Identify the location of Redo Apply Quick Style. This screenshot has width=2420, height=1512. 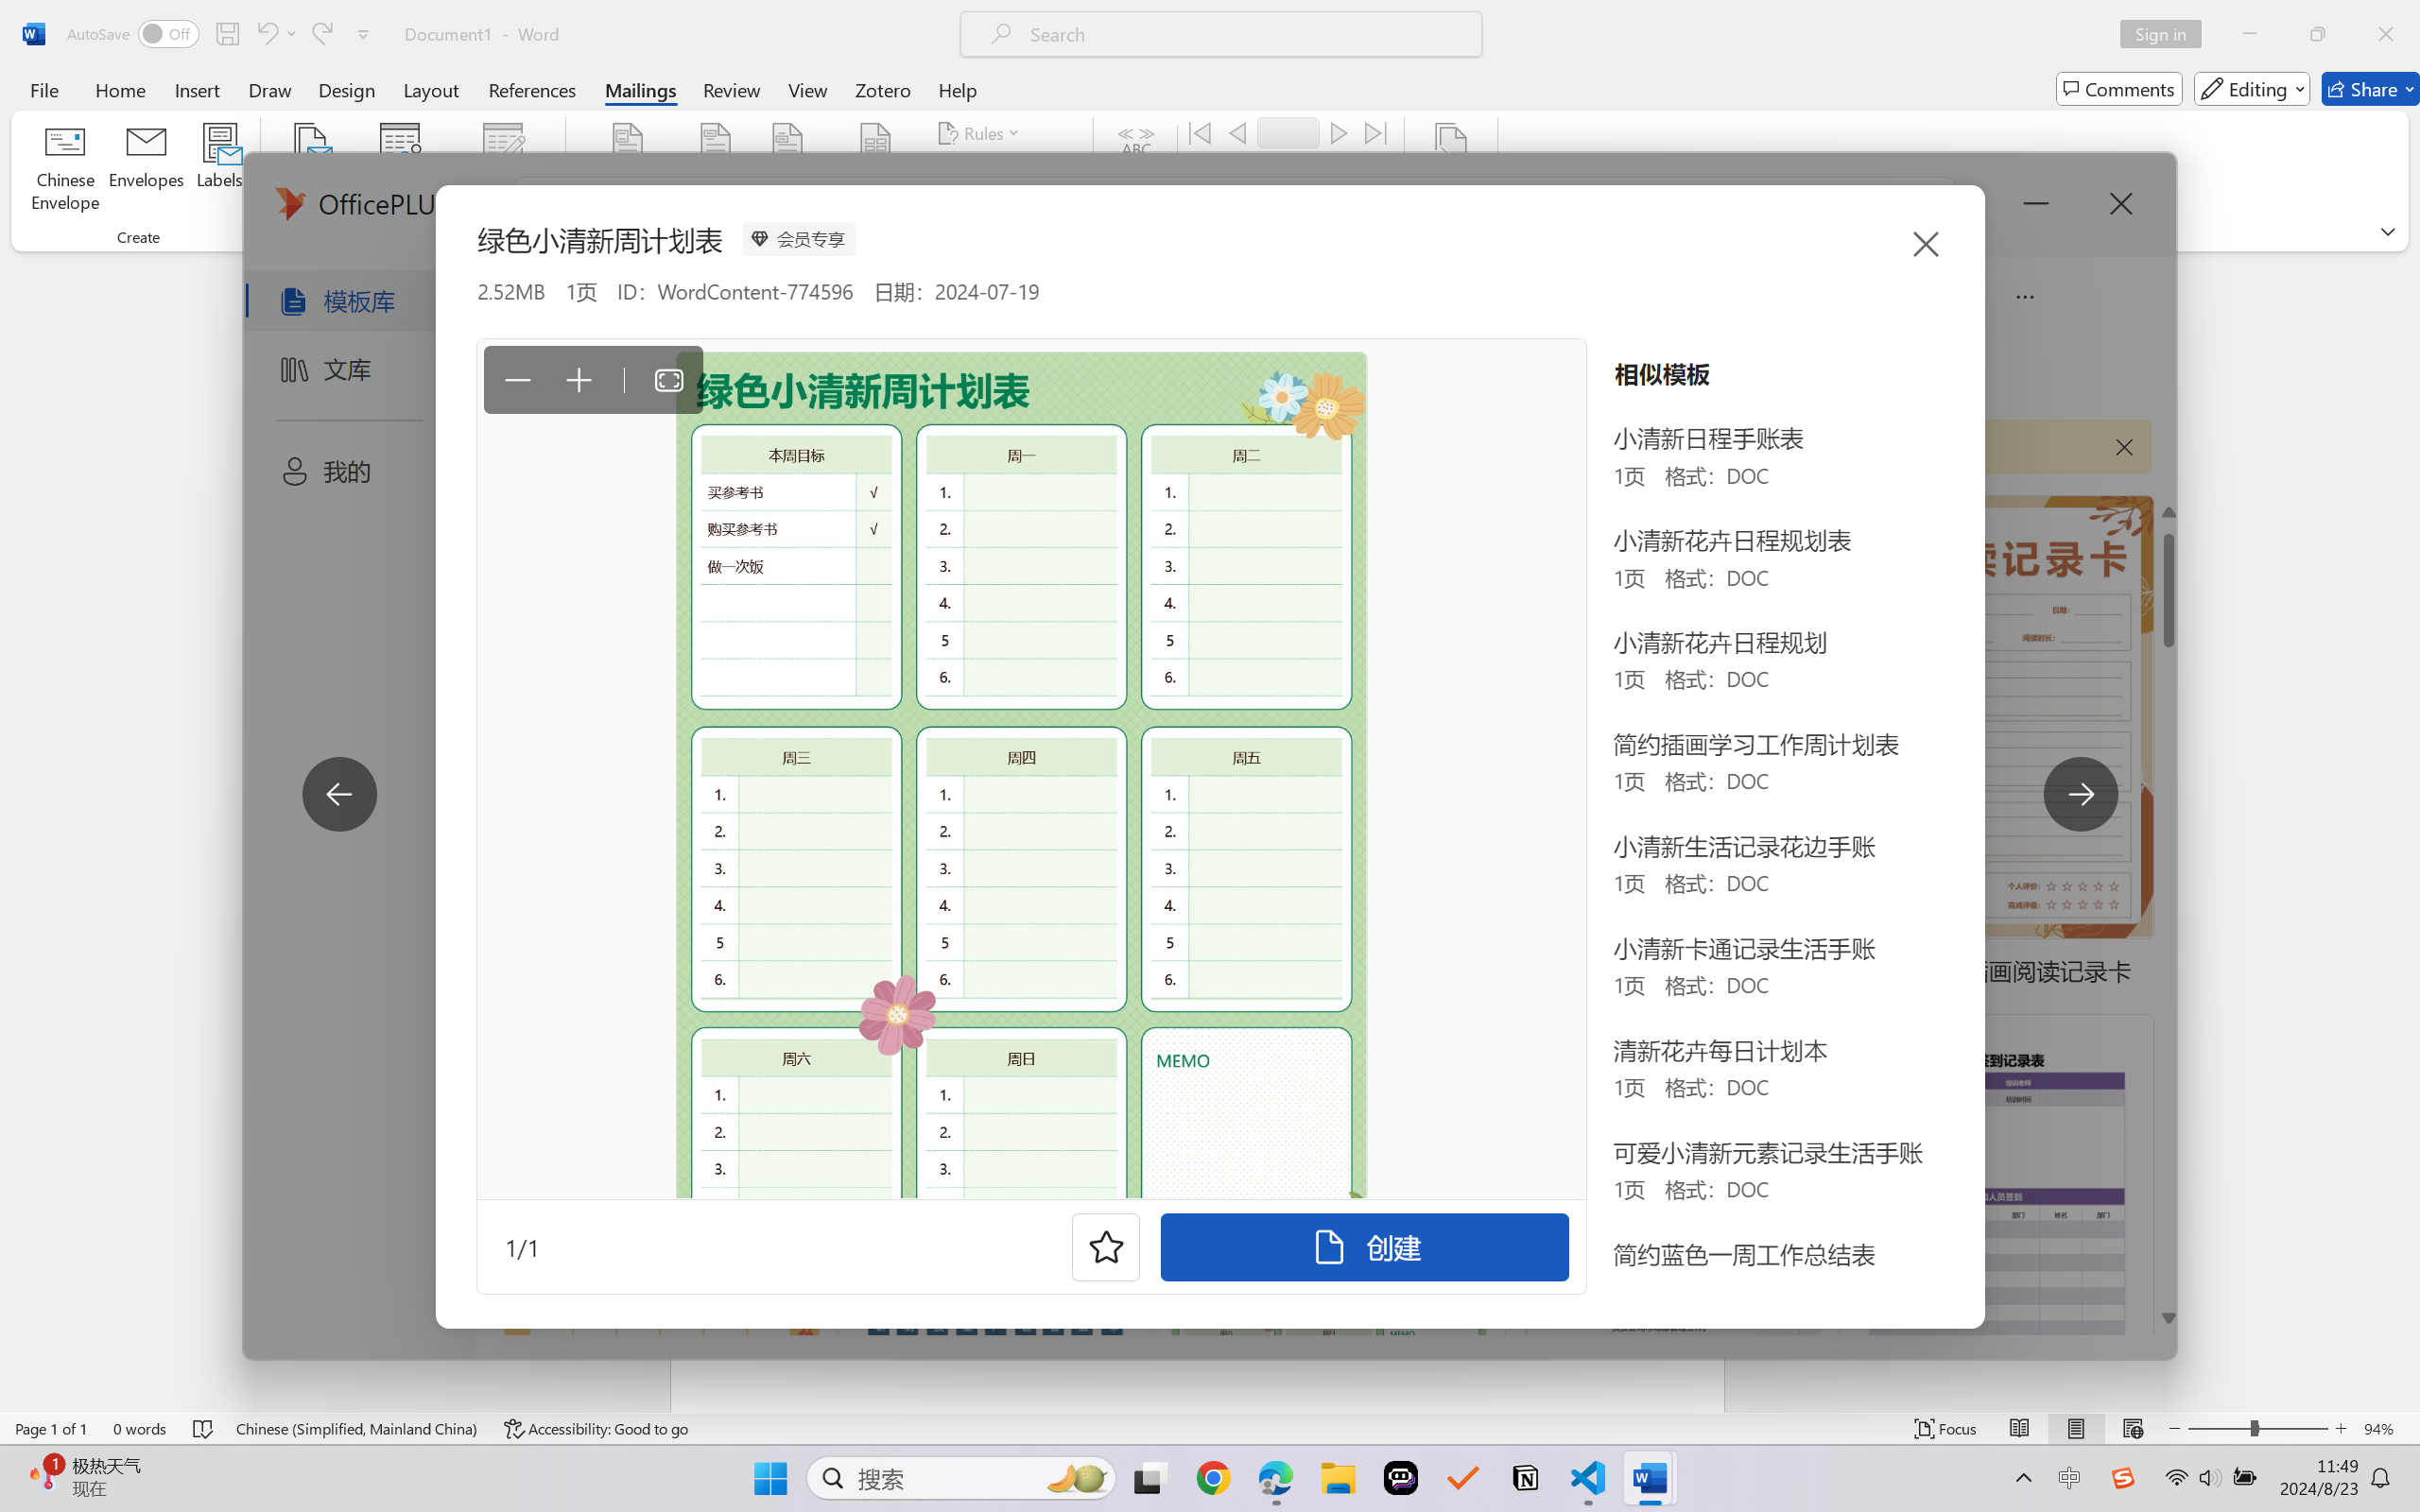
(321, 34).